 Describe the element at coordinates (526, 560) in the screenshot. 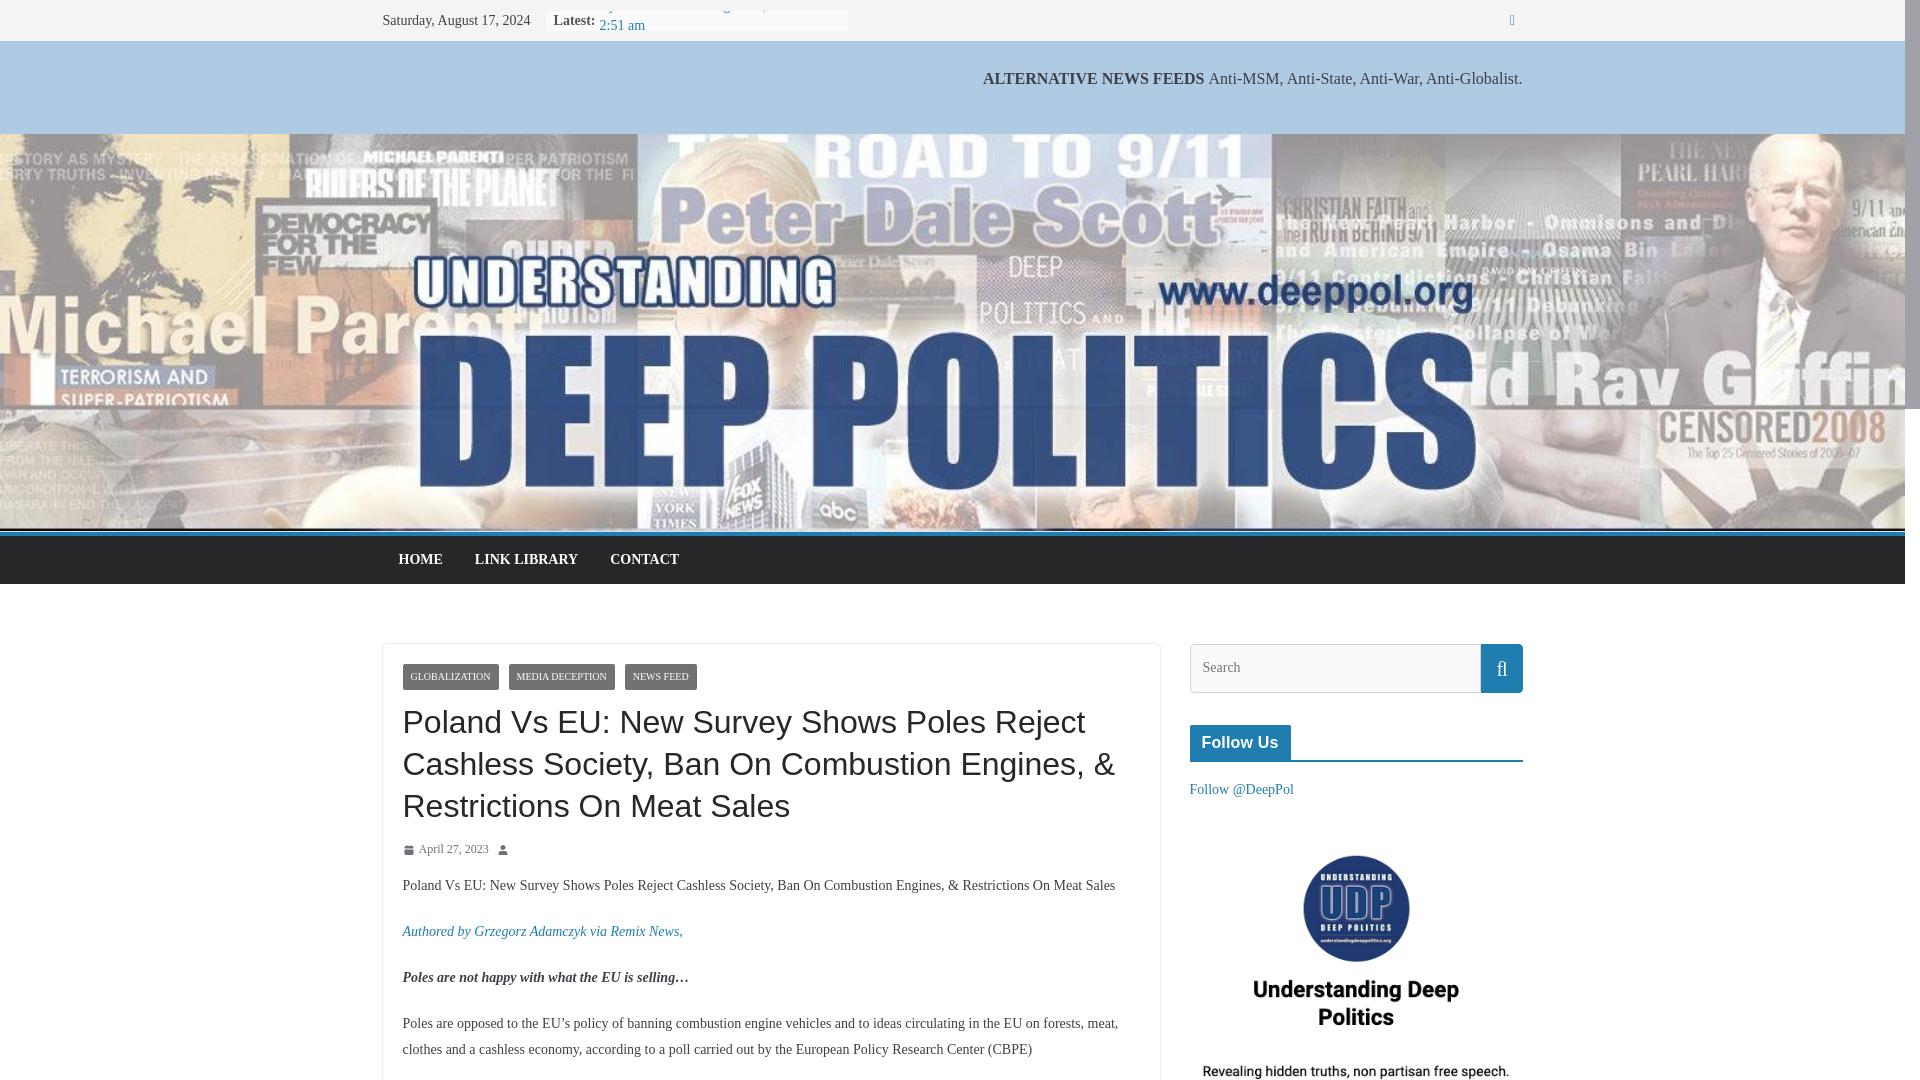

I see `LINK LIBRARY` at that location.